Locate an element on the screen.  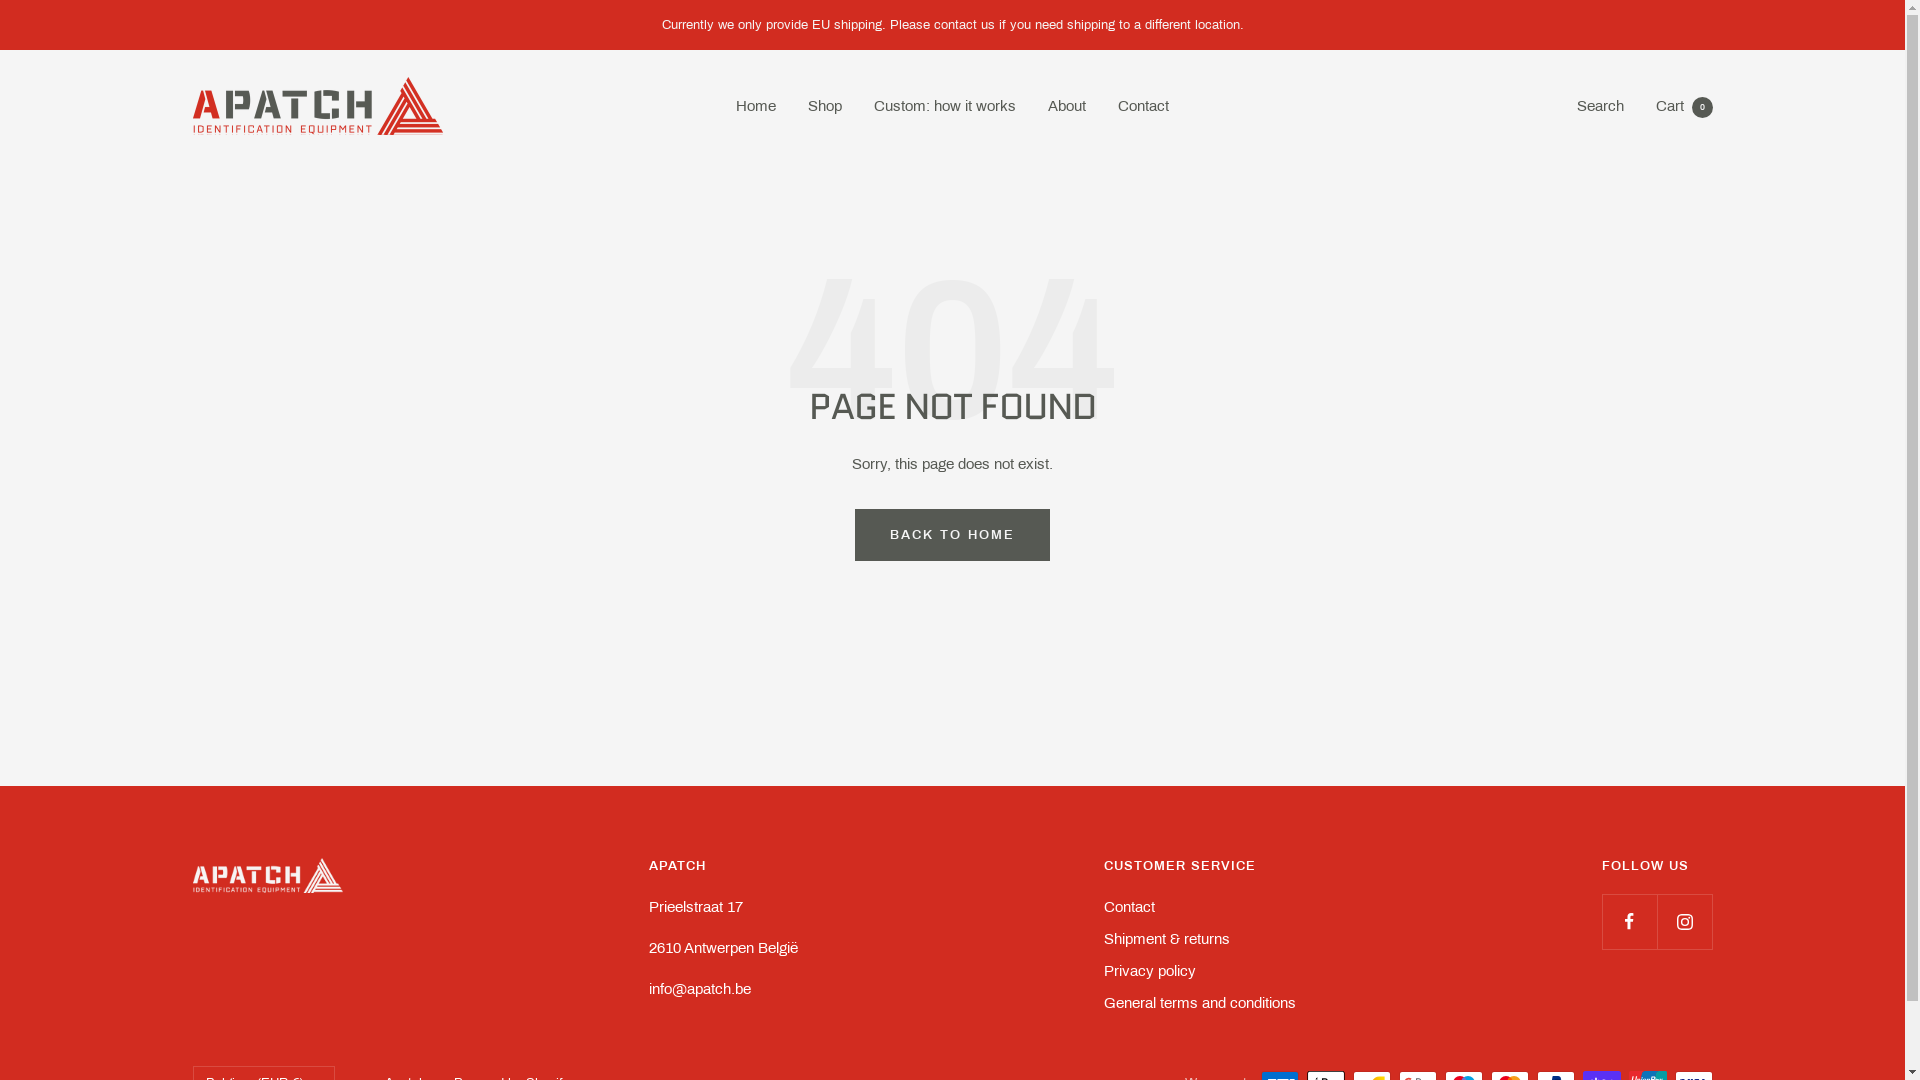
AD is located at coordinates (360, 770).